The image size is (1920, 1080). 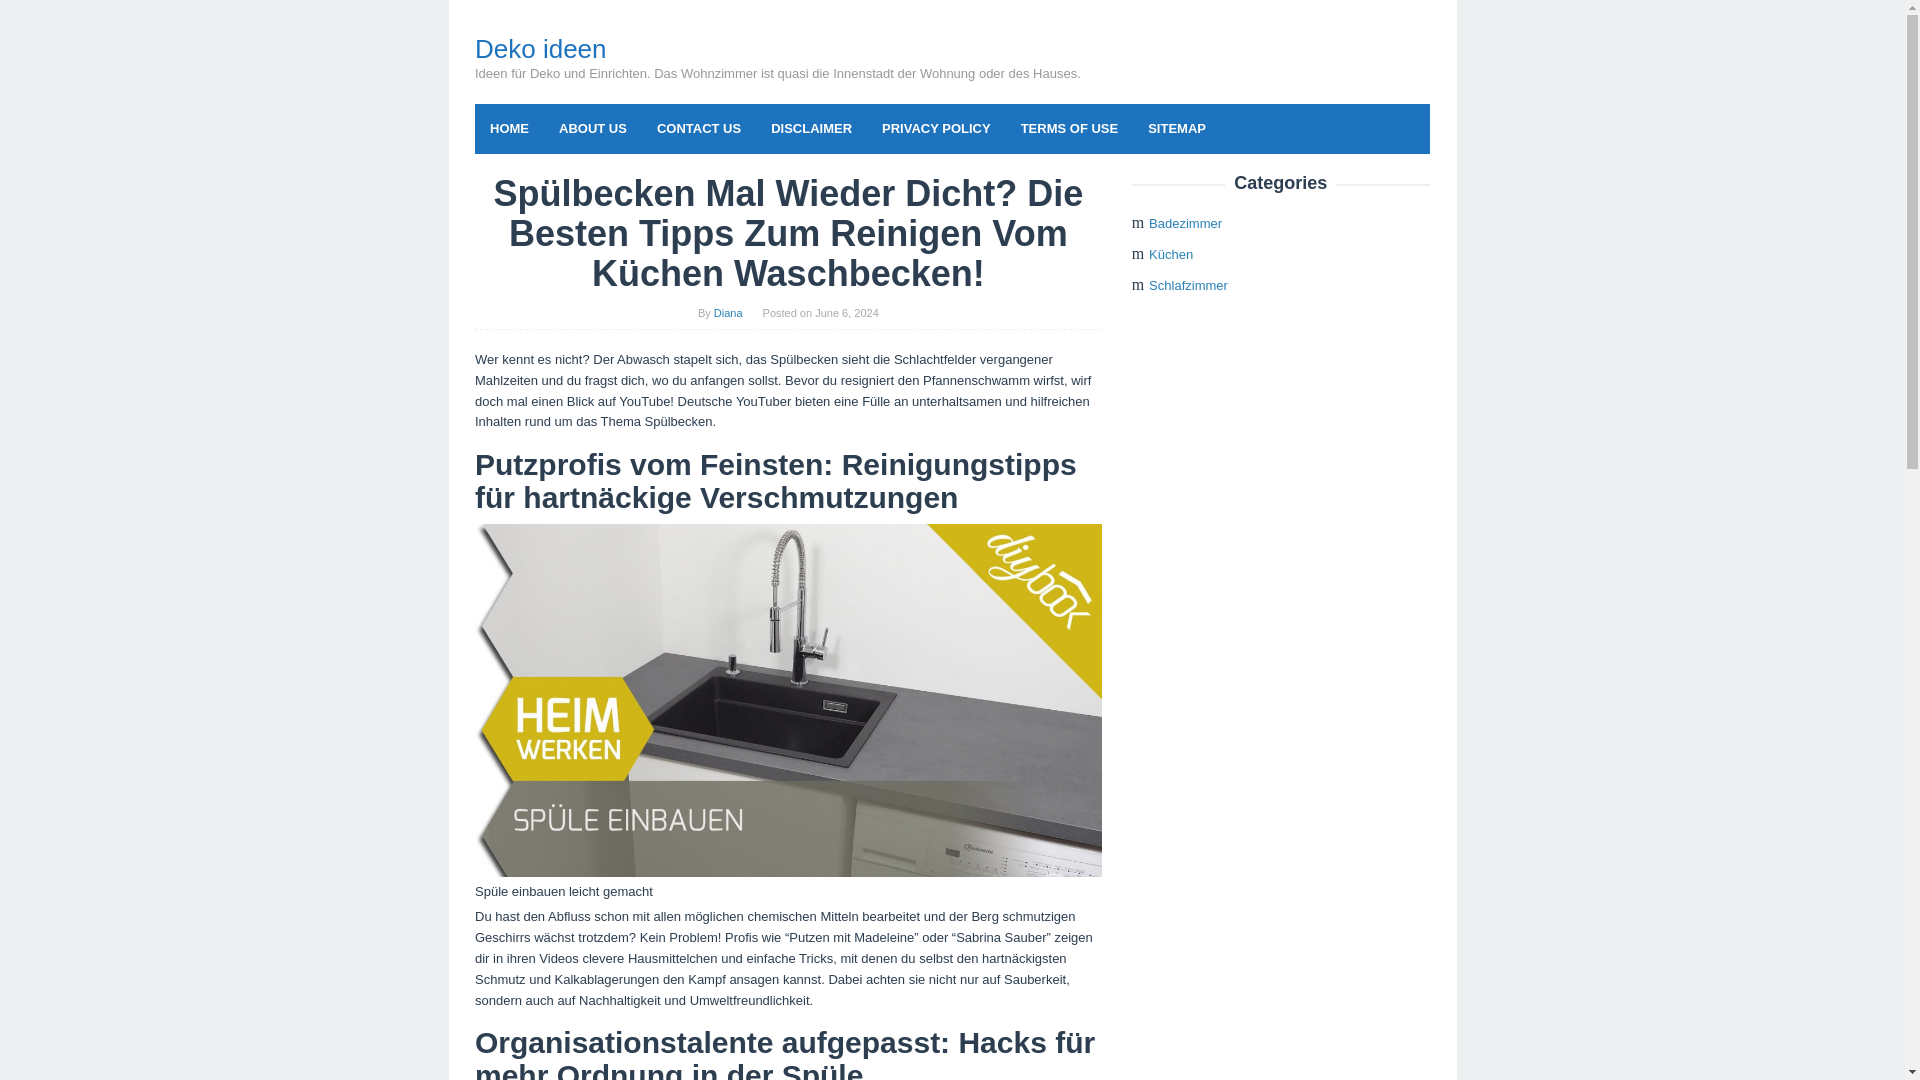 What do you see at coordinates (728, 312) in the screenshot?
I see `Diana` at bounding box center [728, 312].